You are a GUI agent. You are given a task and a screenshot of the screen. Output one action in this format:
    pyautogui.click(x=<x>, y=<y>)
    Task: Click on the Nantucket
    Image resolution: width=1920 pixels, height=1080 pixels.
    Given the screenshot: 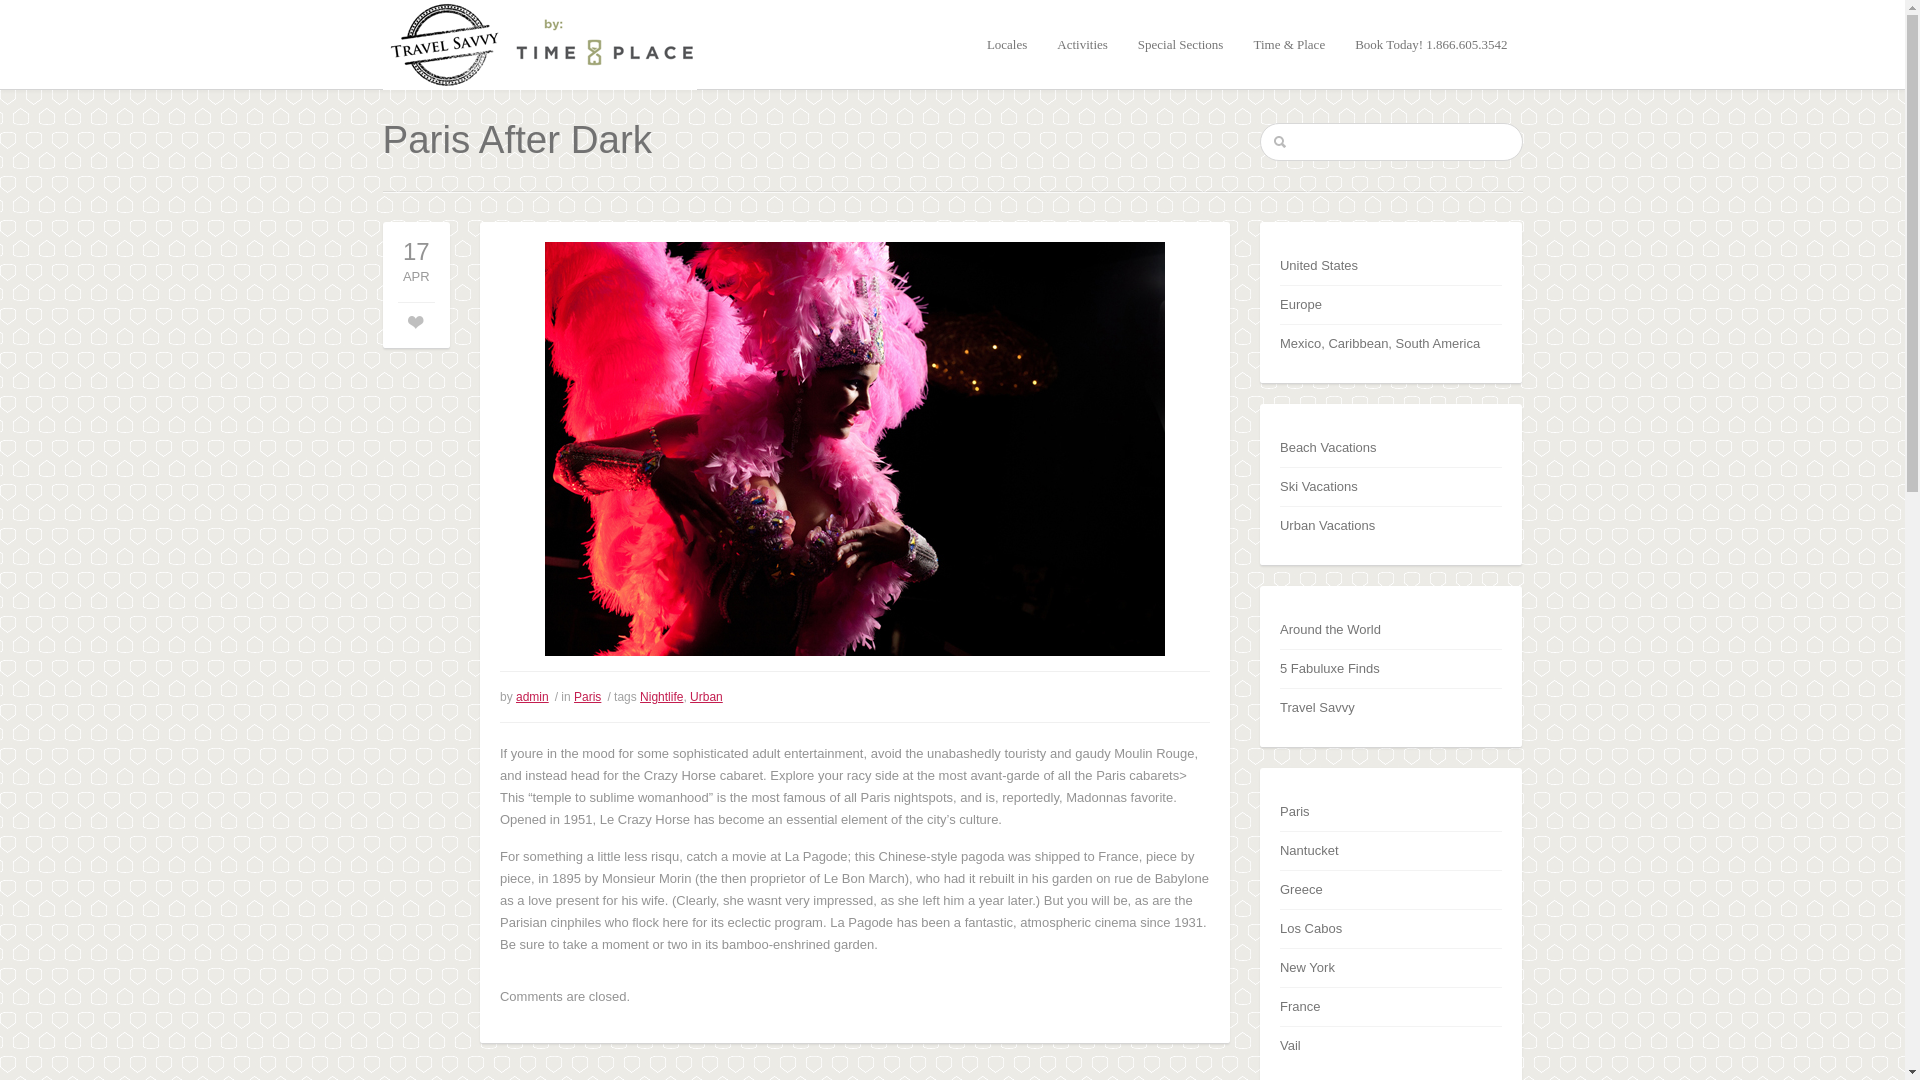 What is the action you would take?
    pyautogui.click(x=1309, y=850)
    